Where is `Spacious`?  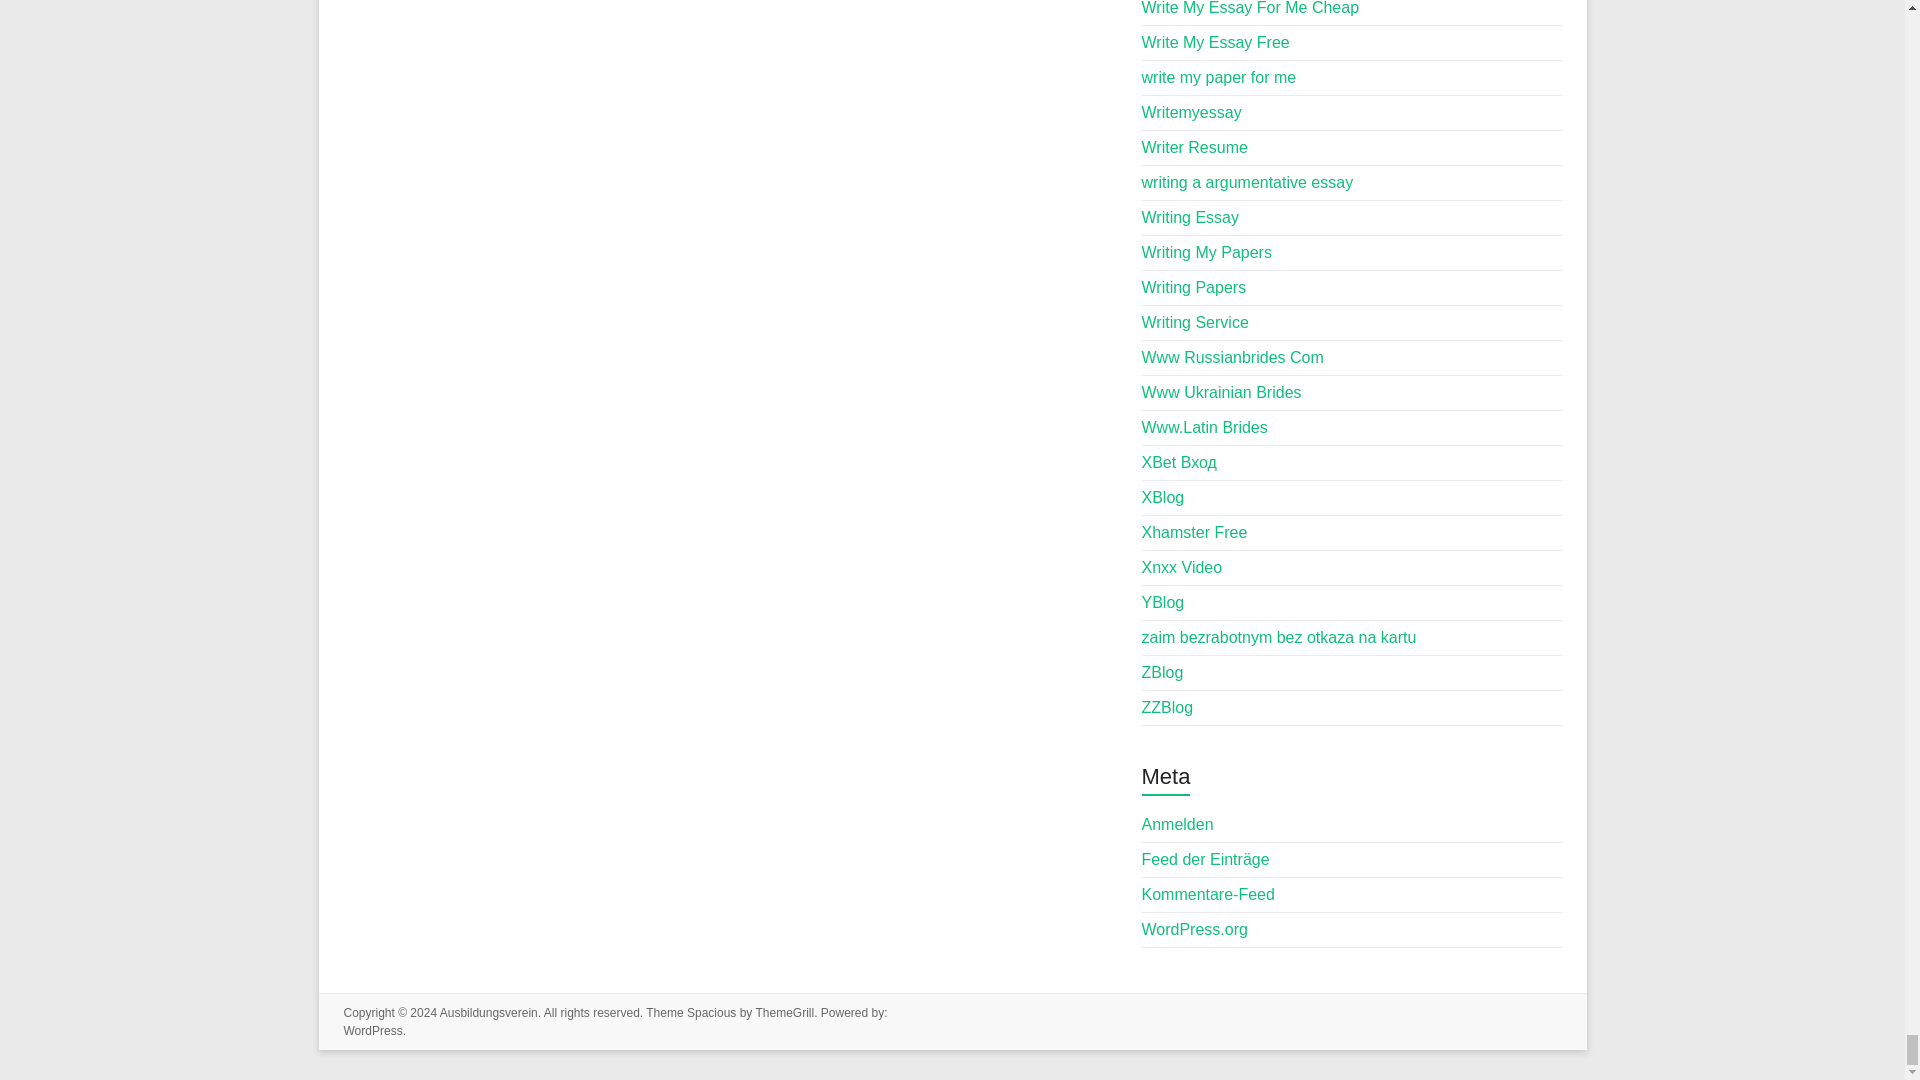 Spacious is located at coordinates (711, 1012).